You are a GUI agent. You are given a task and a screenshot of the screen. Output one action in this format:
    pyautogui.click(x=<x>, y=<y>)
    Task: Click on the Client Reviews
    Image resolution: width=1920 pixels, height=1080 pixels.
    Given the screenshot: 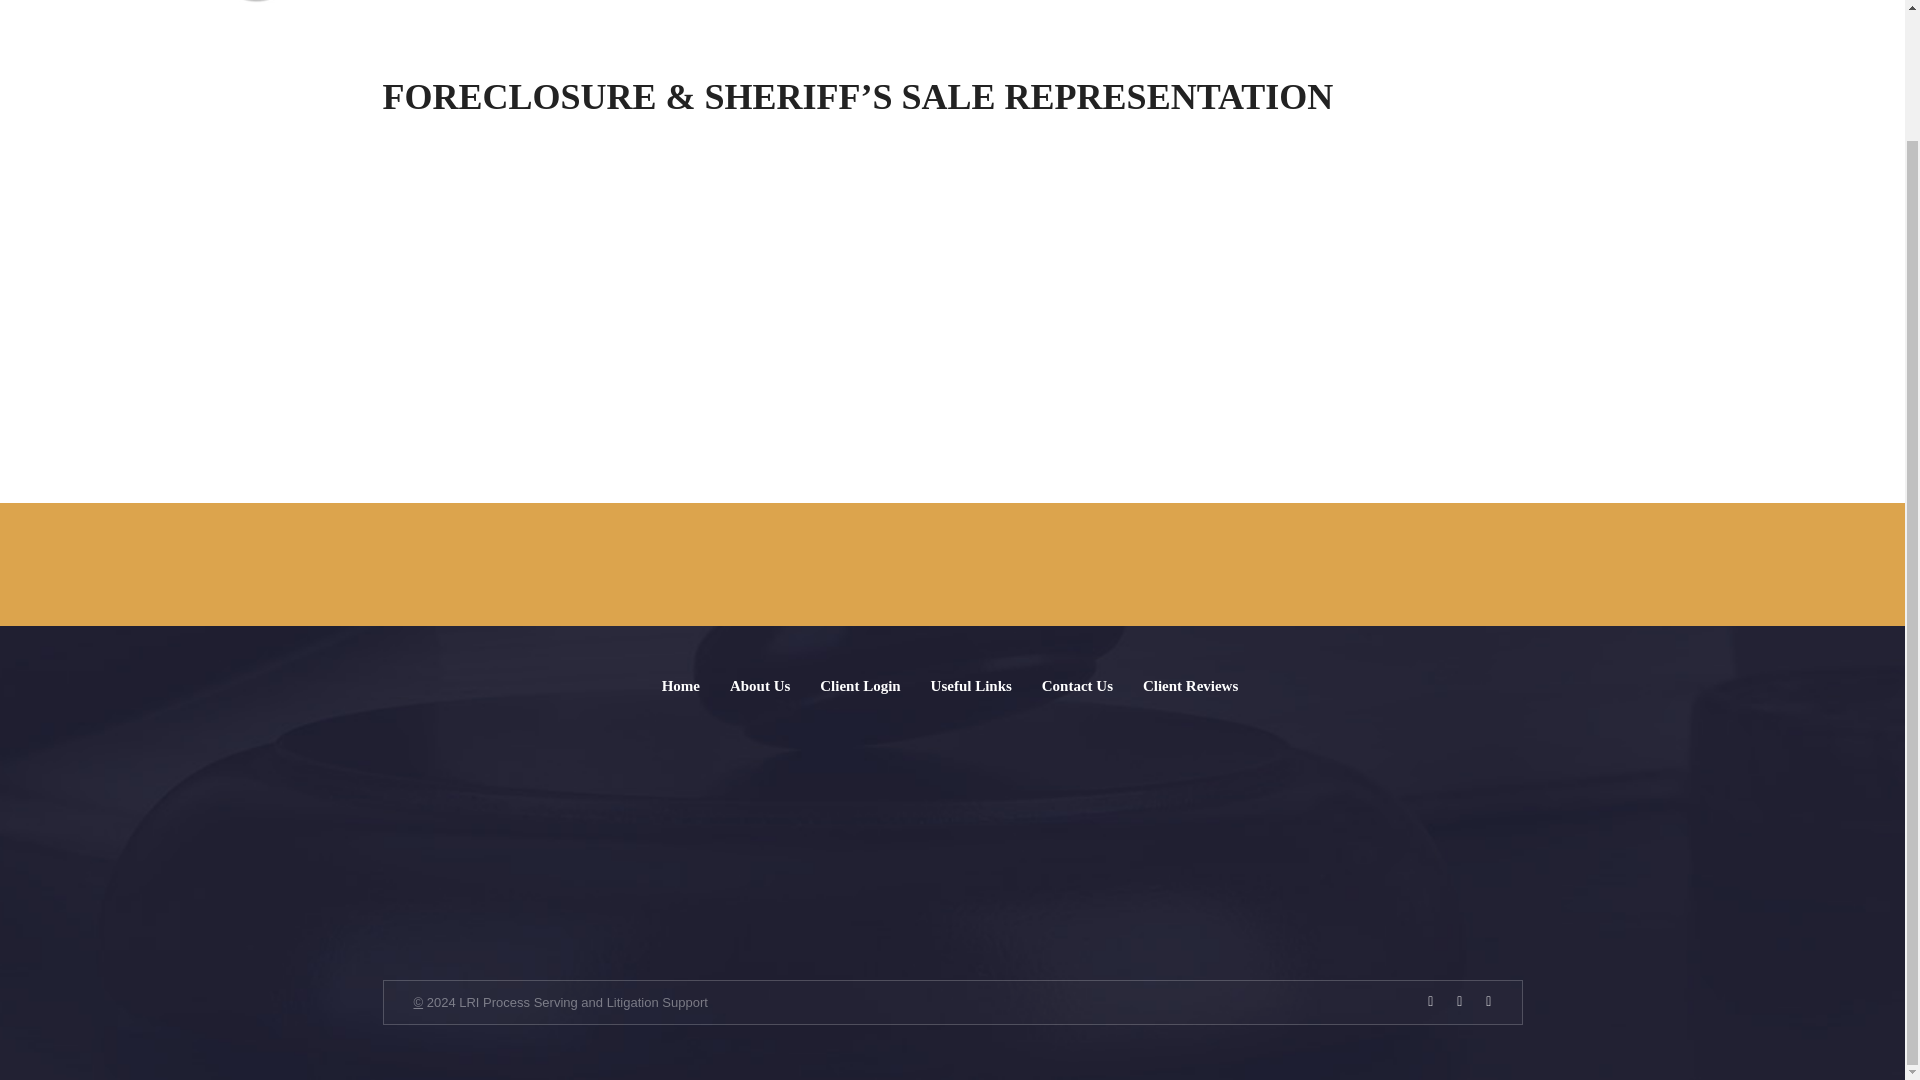 What is the action you would take?
    pyautogui.click(x=1190, y=686)
    